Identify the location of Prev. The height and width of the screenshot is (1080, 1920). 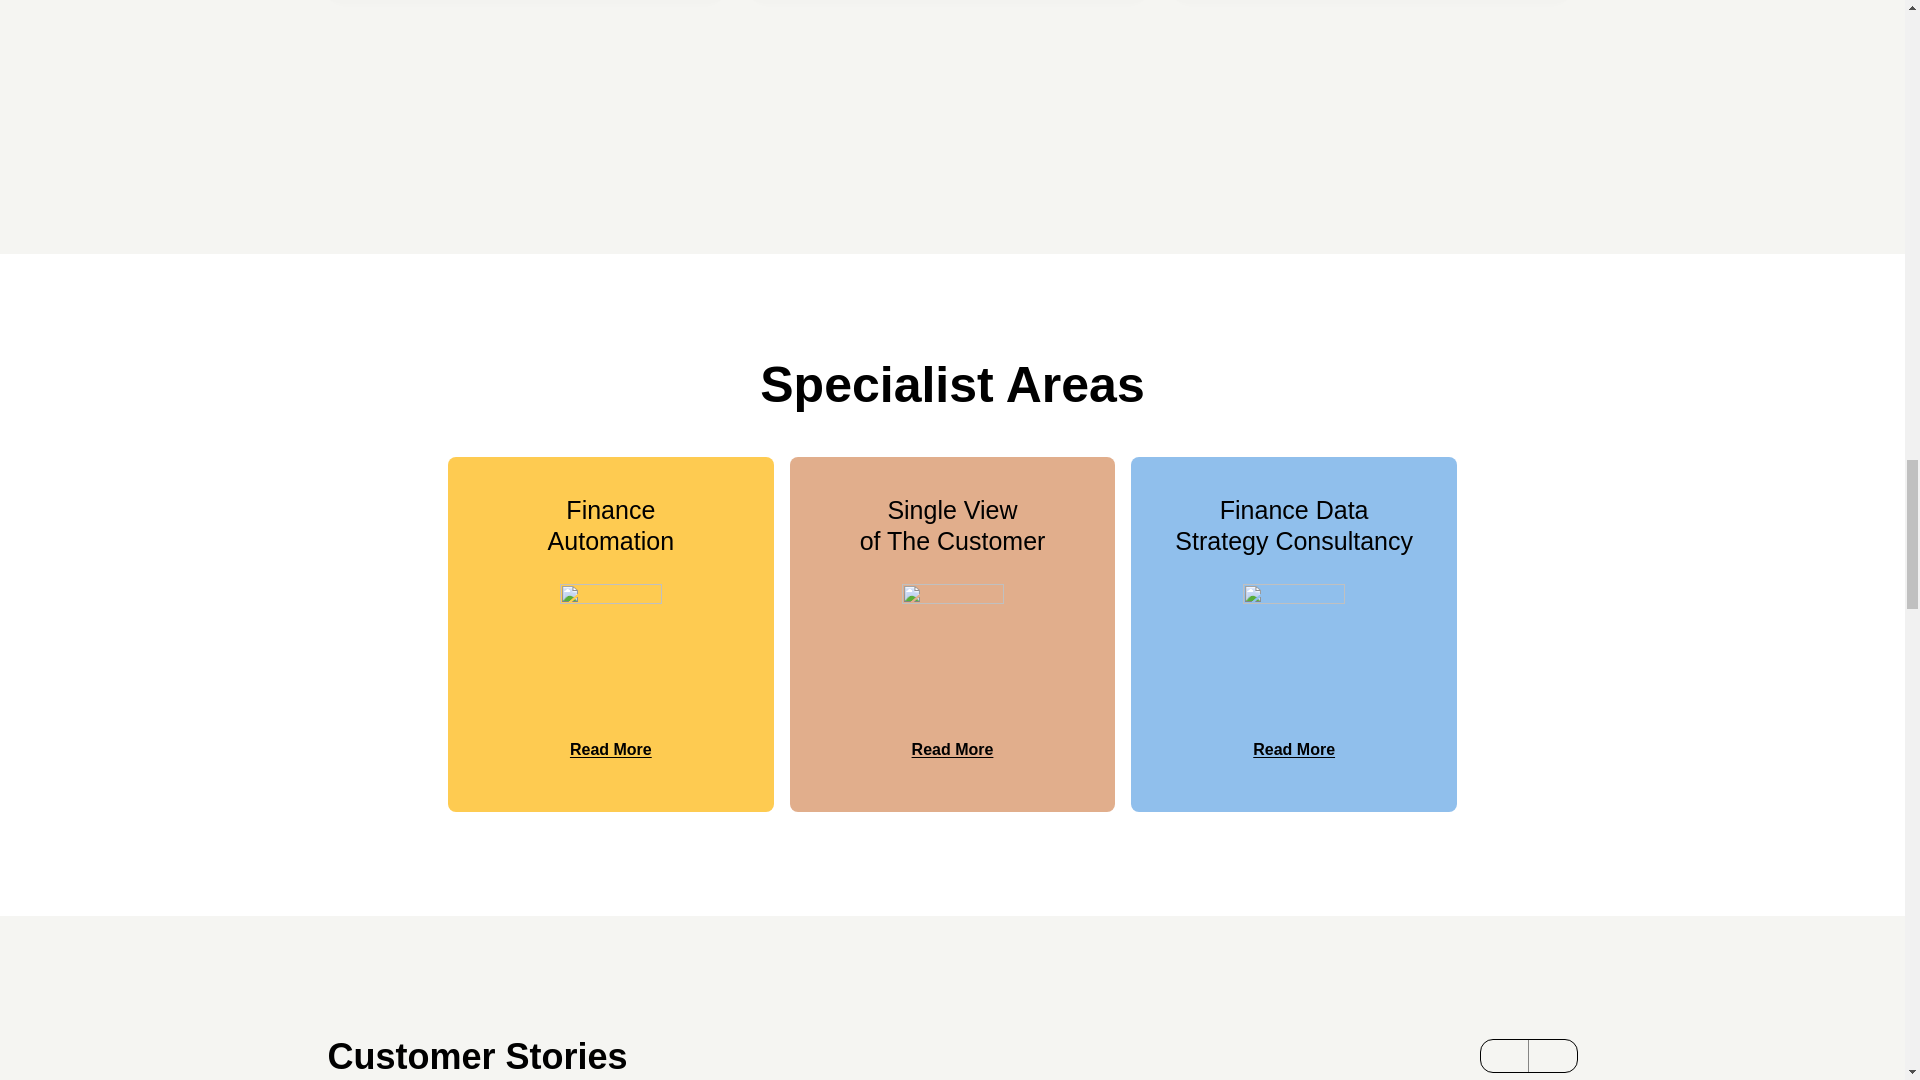
(1504, 1056).